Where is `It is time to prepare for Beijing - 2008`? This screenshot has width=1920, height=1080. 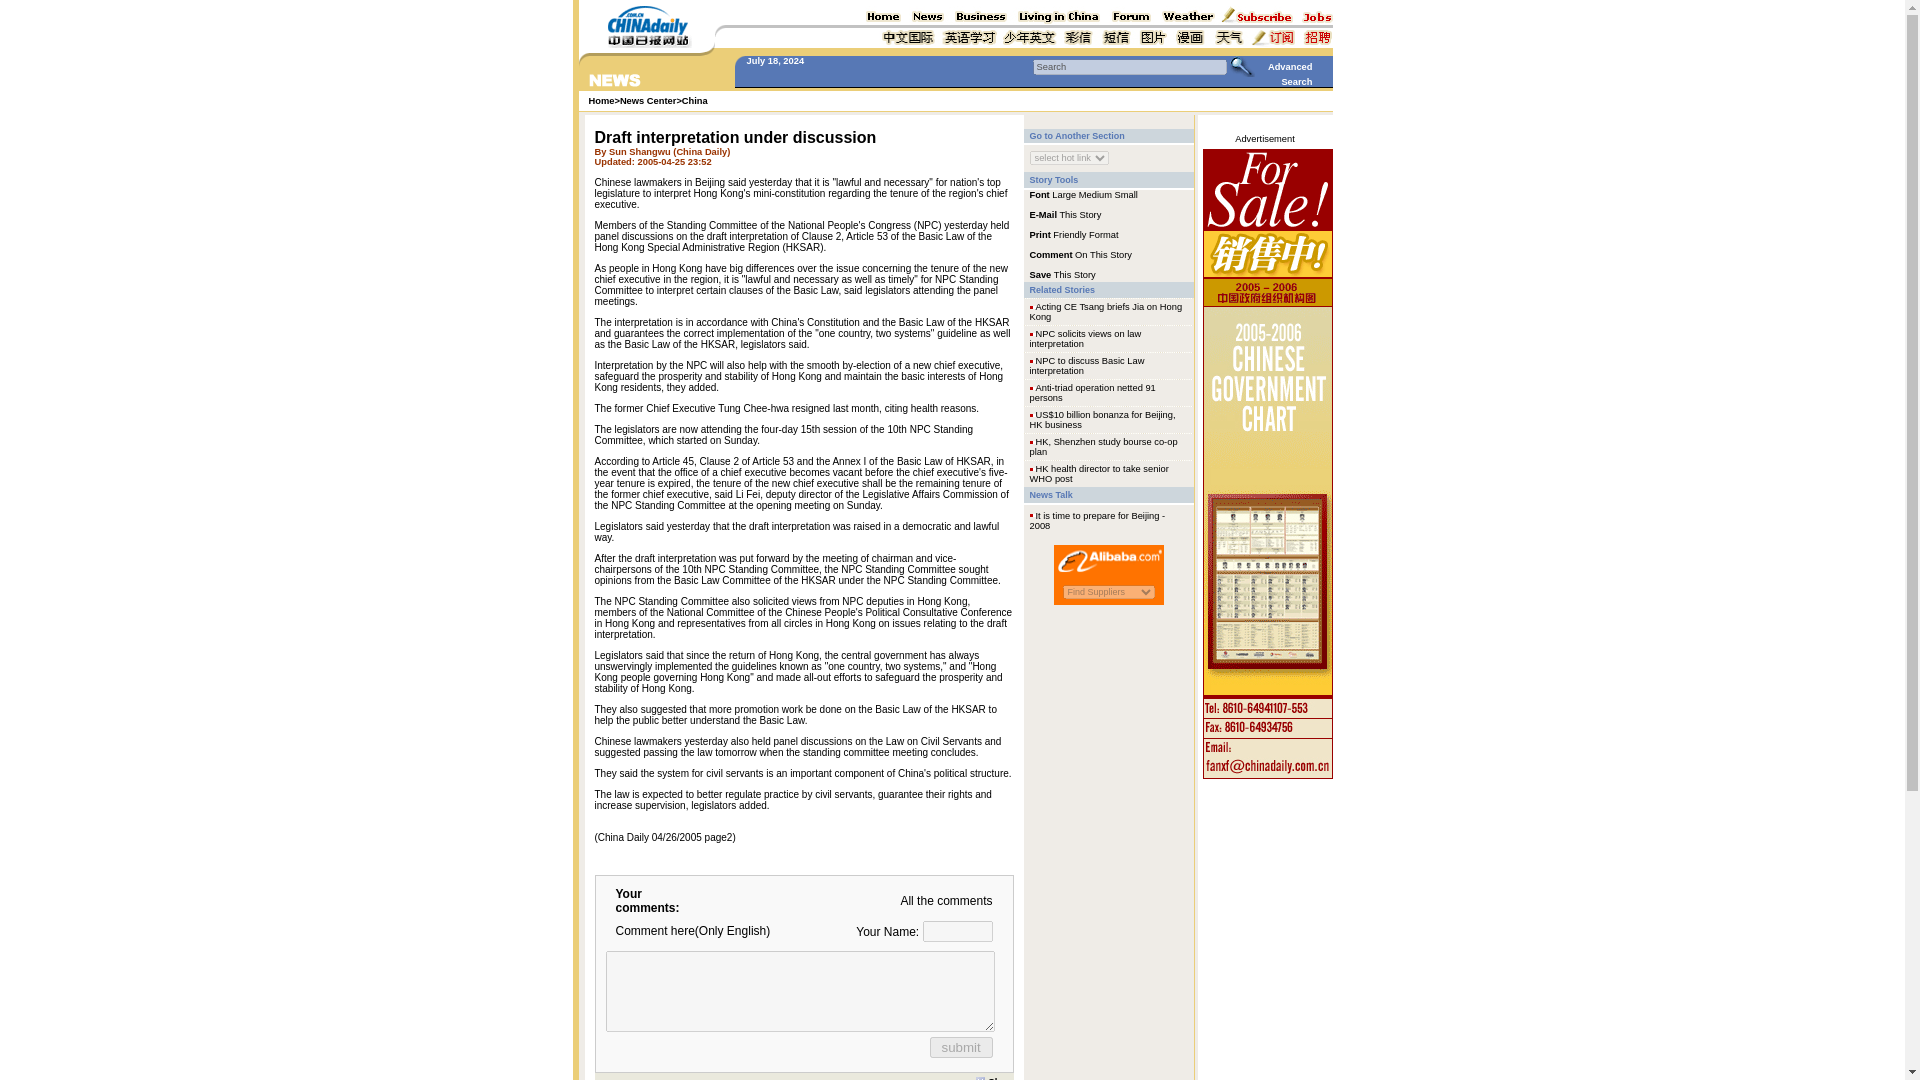
It is time to prepare for Beijing - 2008 is located at coordinates (1097, 520).